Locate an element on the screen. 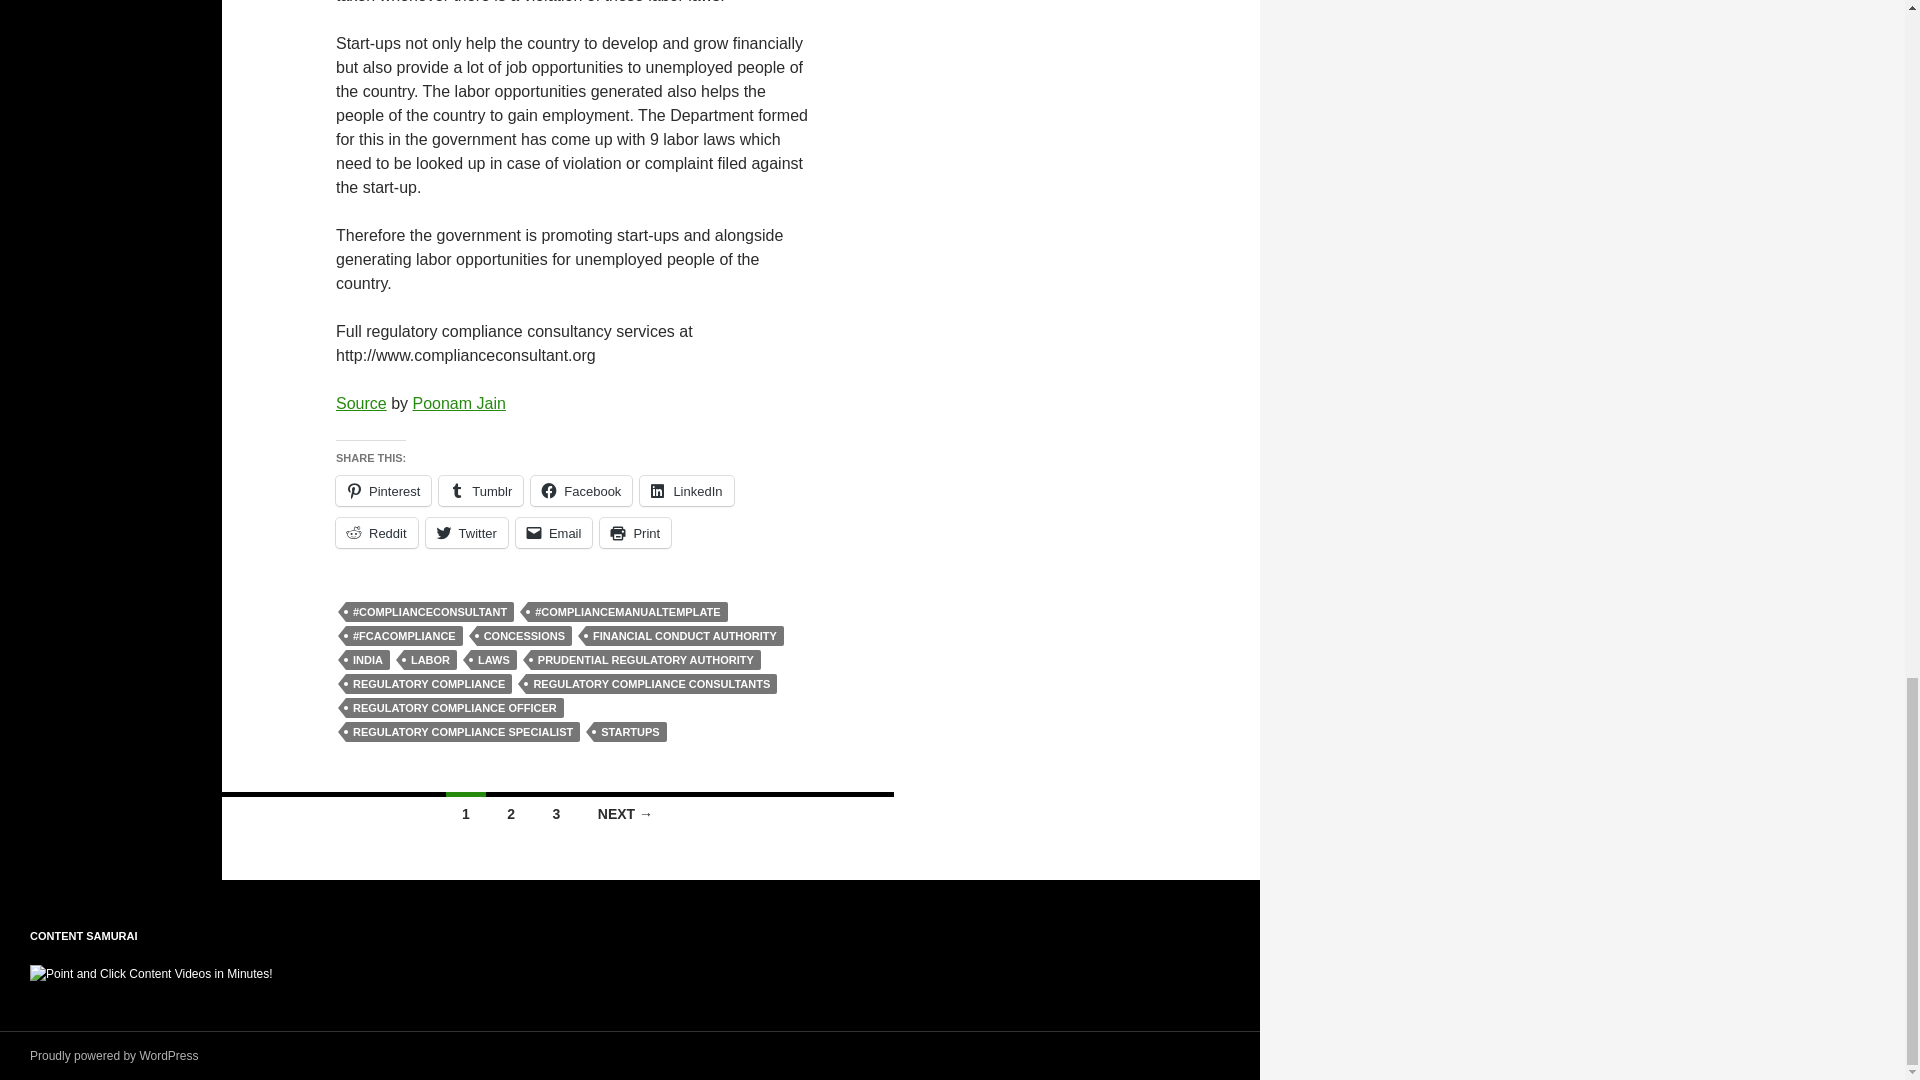 This screenshot has width=1920, height=1080. Point and Click Content Videos in Minutes! is located at coordinates (151, 974).